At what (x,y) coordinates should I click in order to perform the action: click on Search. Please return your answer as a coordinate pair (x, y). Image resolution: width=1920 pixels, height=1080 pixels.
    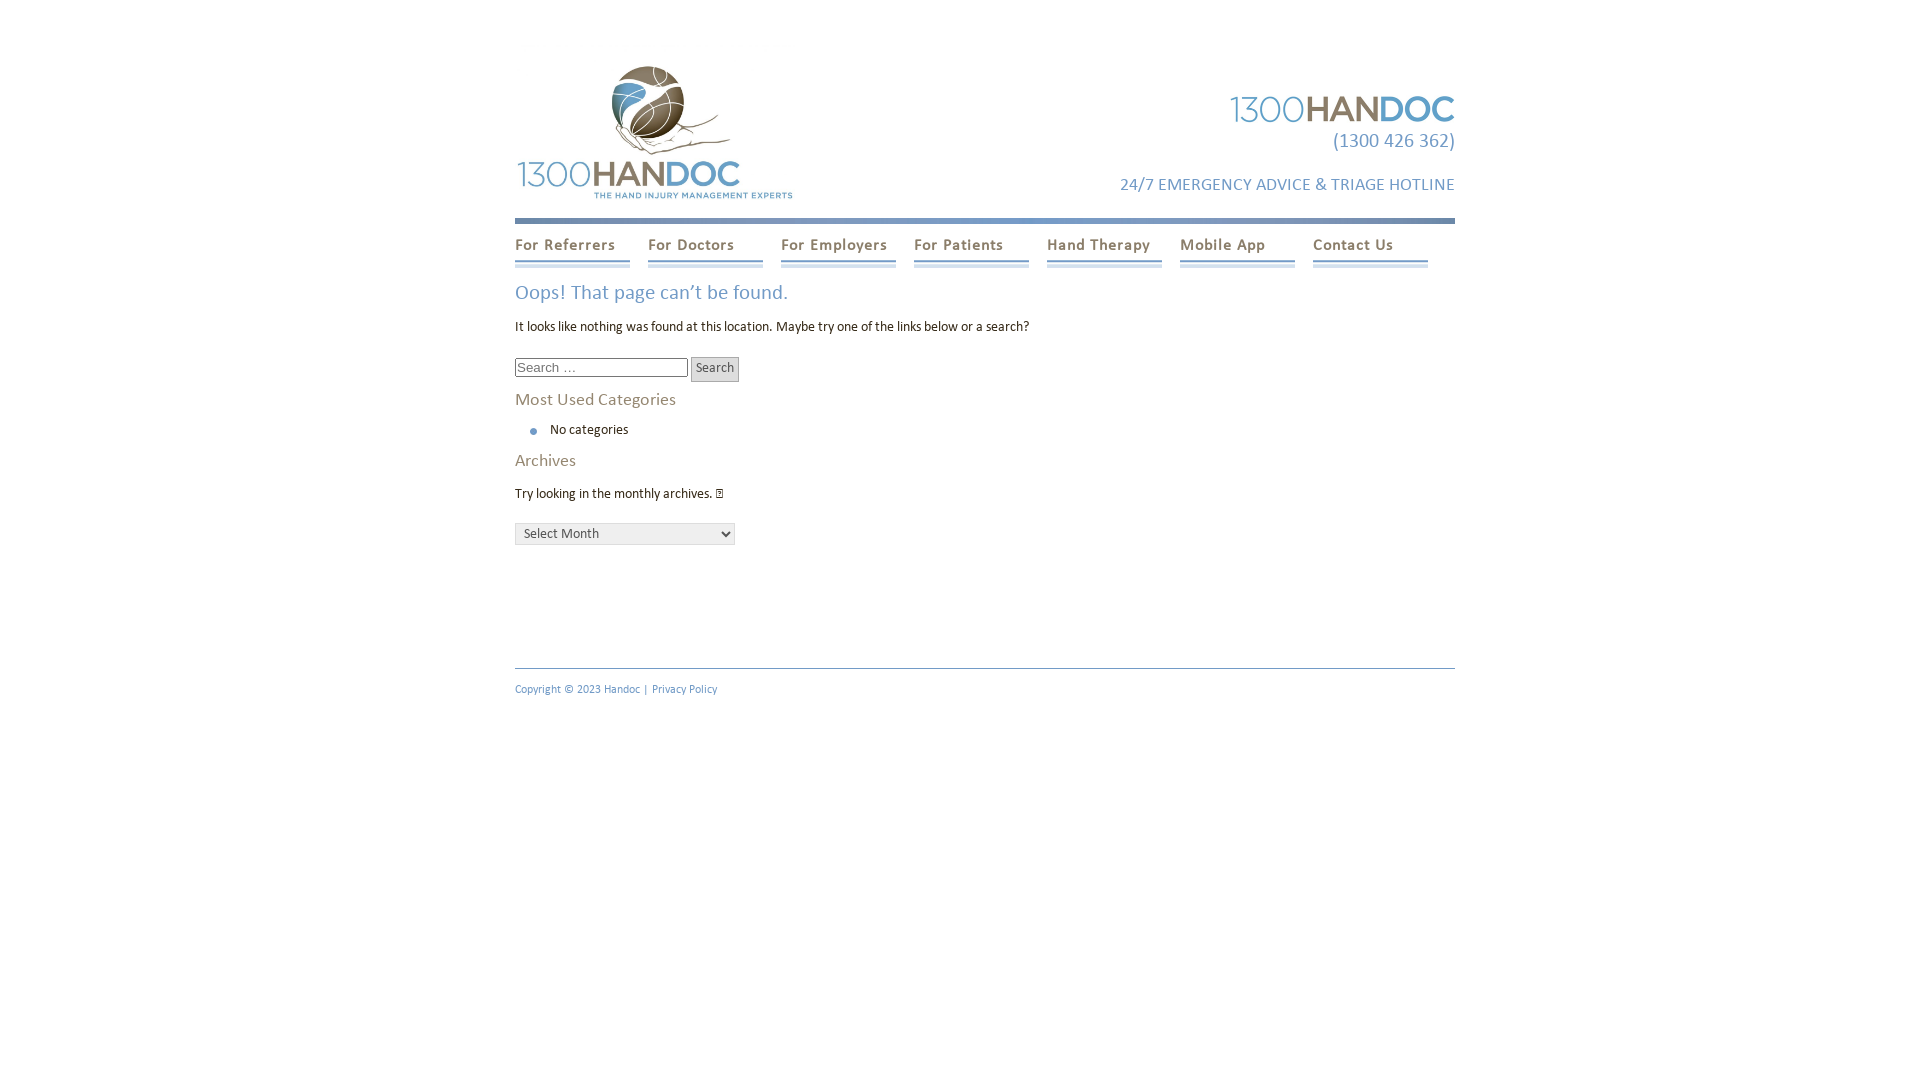
    Looking at the image, I should click on (715, 368).